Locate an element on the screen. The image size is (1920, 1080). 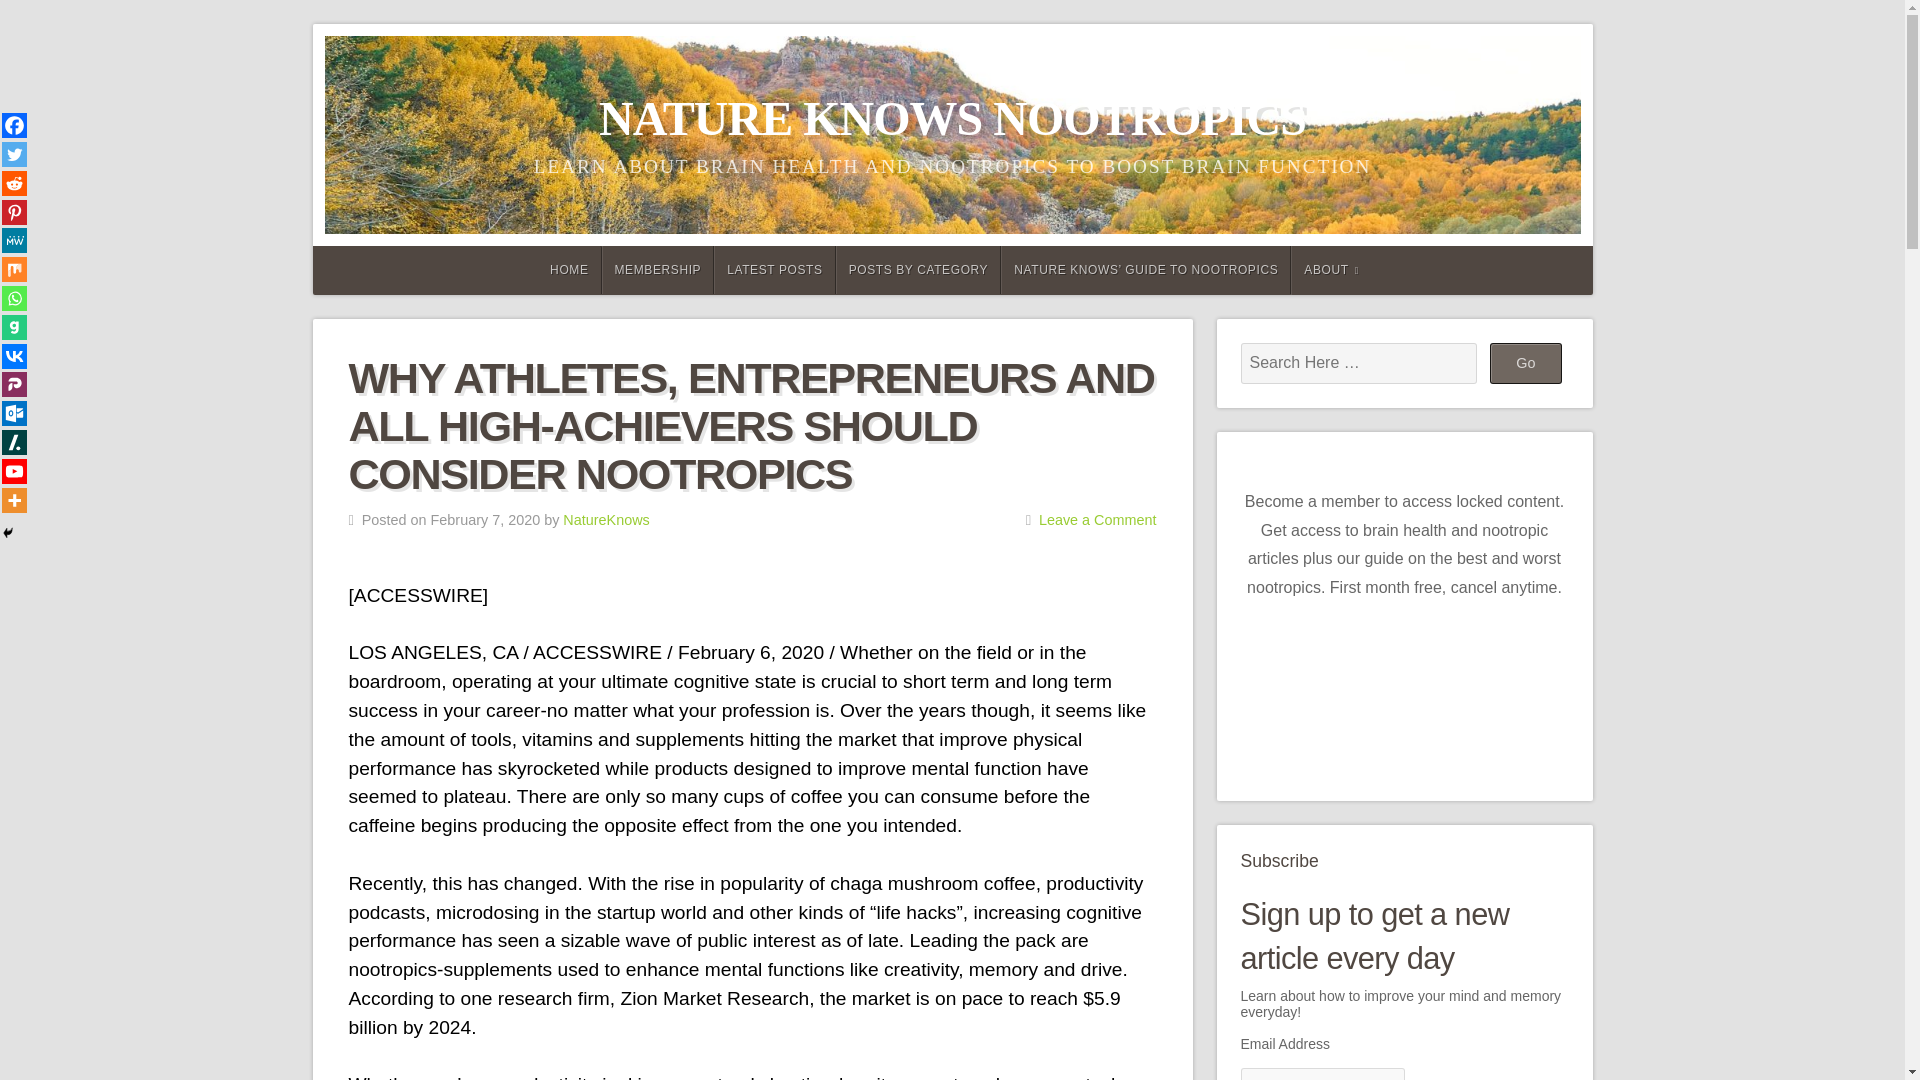
NATURE KNOWS NOOTROPICS is located at coordinates (952, 118).